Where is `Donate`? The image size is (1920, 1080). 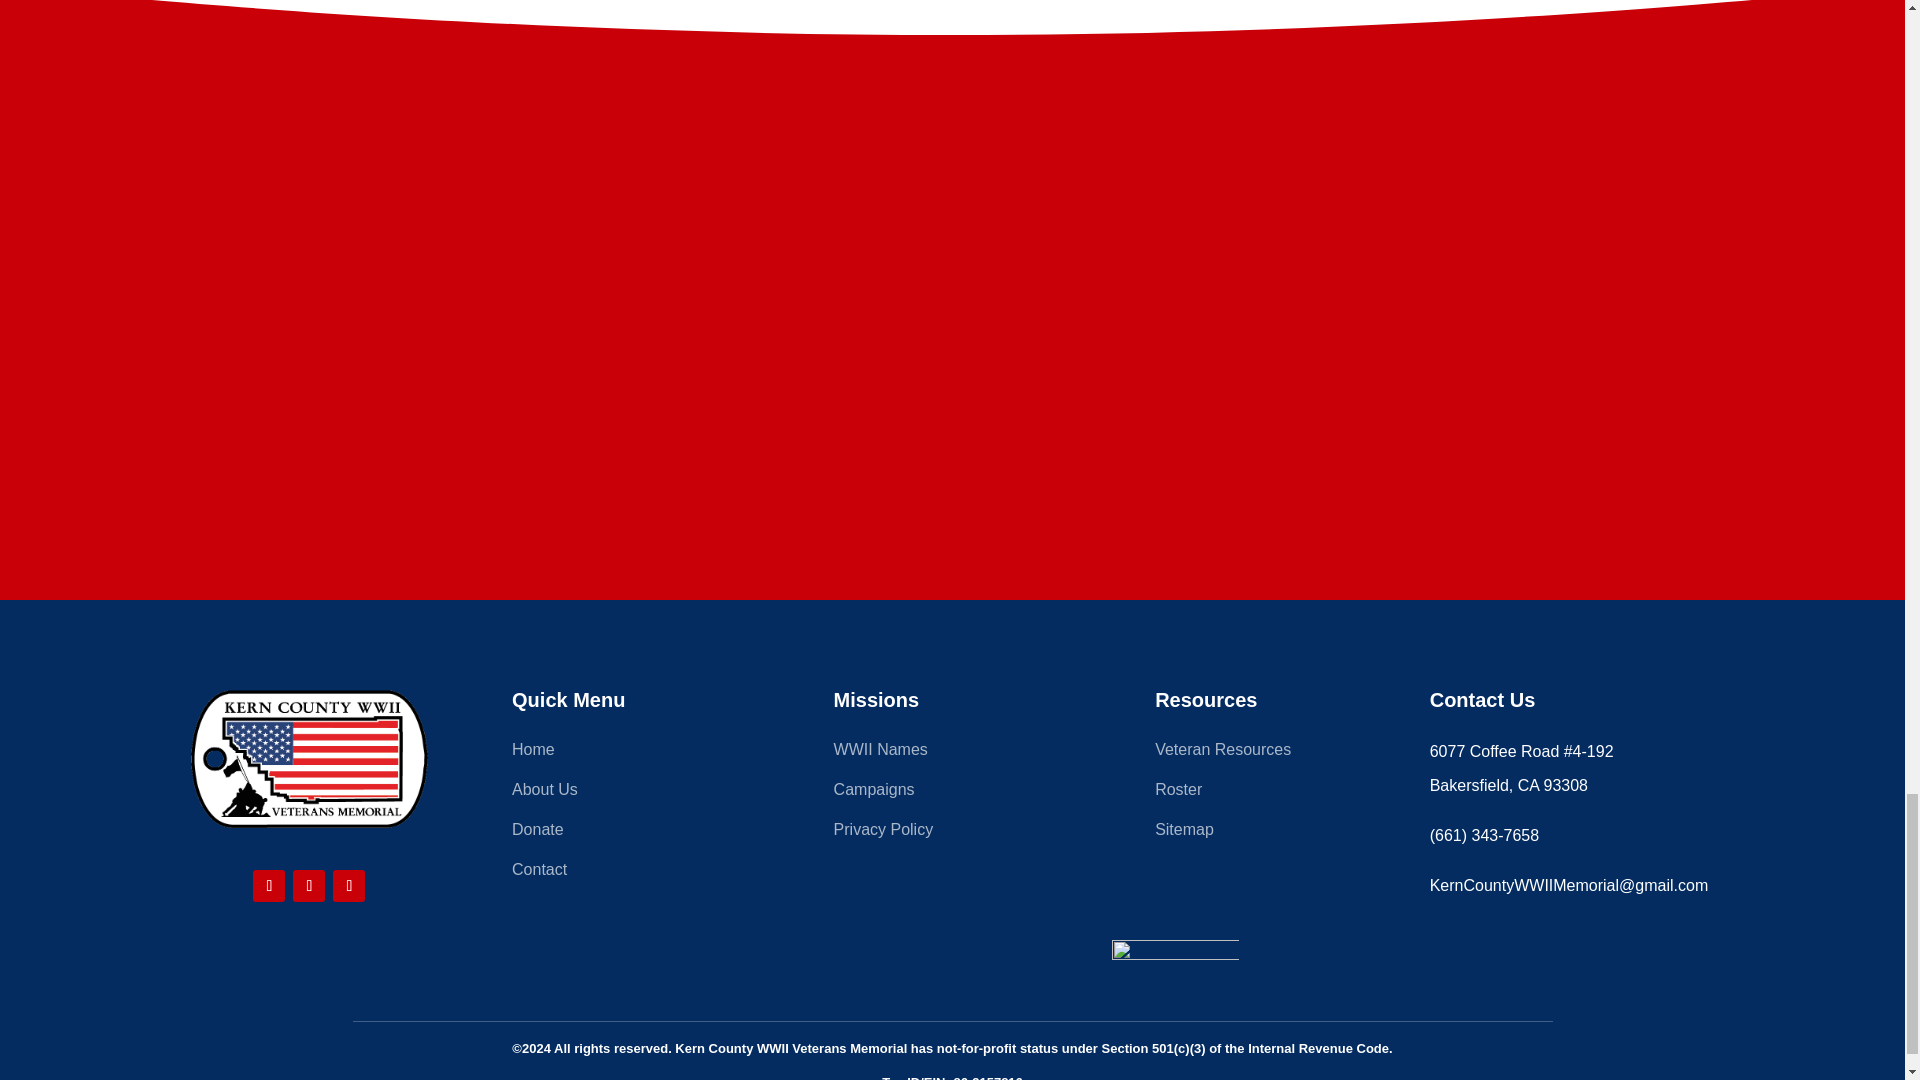
Donate is located at coordinates (631, 833).